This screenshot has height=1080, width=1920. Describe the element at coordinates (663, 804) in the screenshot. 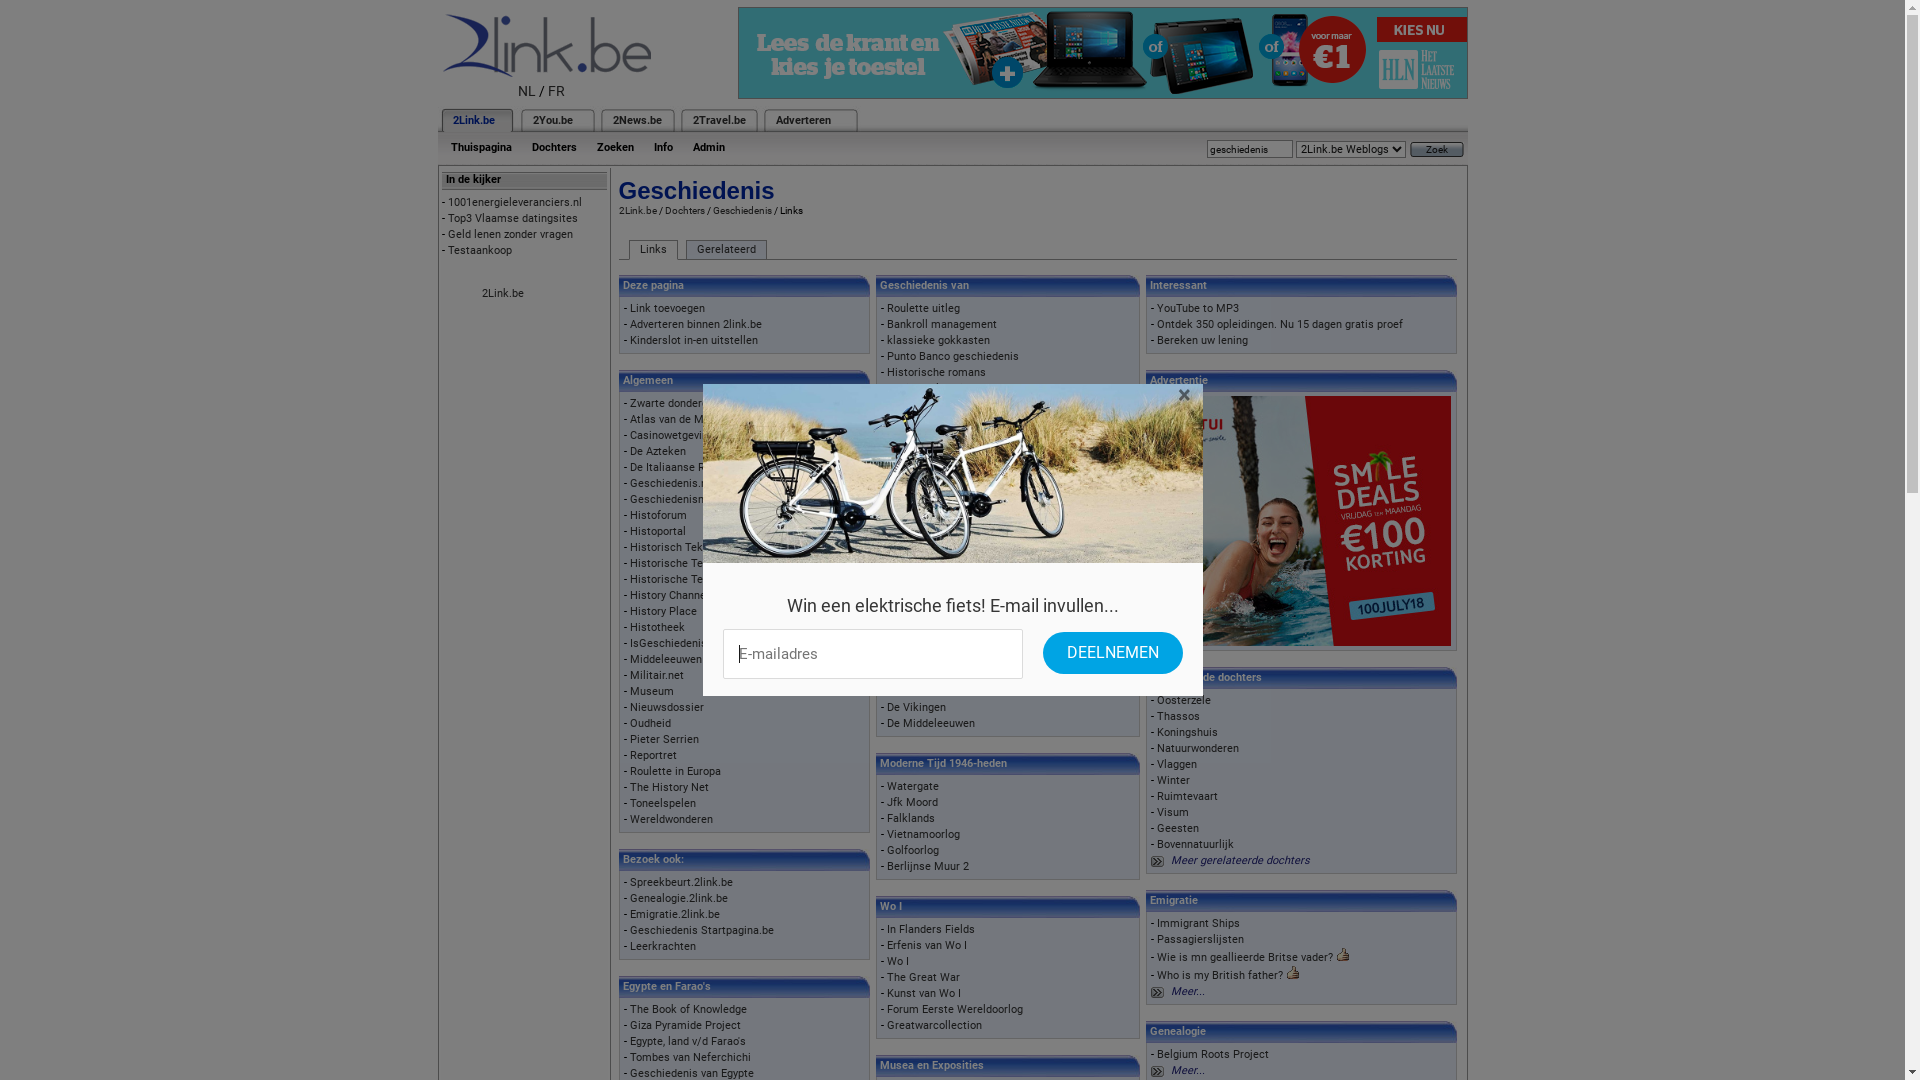

I see `Toneelspelen` at that location.